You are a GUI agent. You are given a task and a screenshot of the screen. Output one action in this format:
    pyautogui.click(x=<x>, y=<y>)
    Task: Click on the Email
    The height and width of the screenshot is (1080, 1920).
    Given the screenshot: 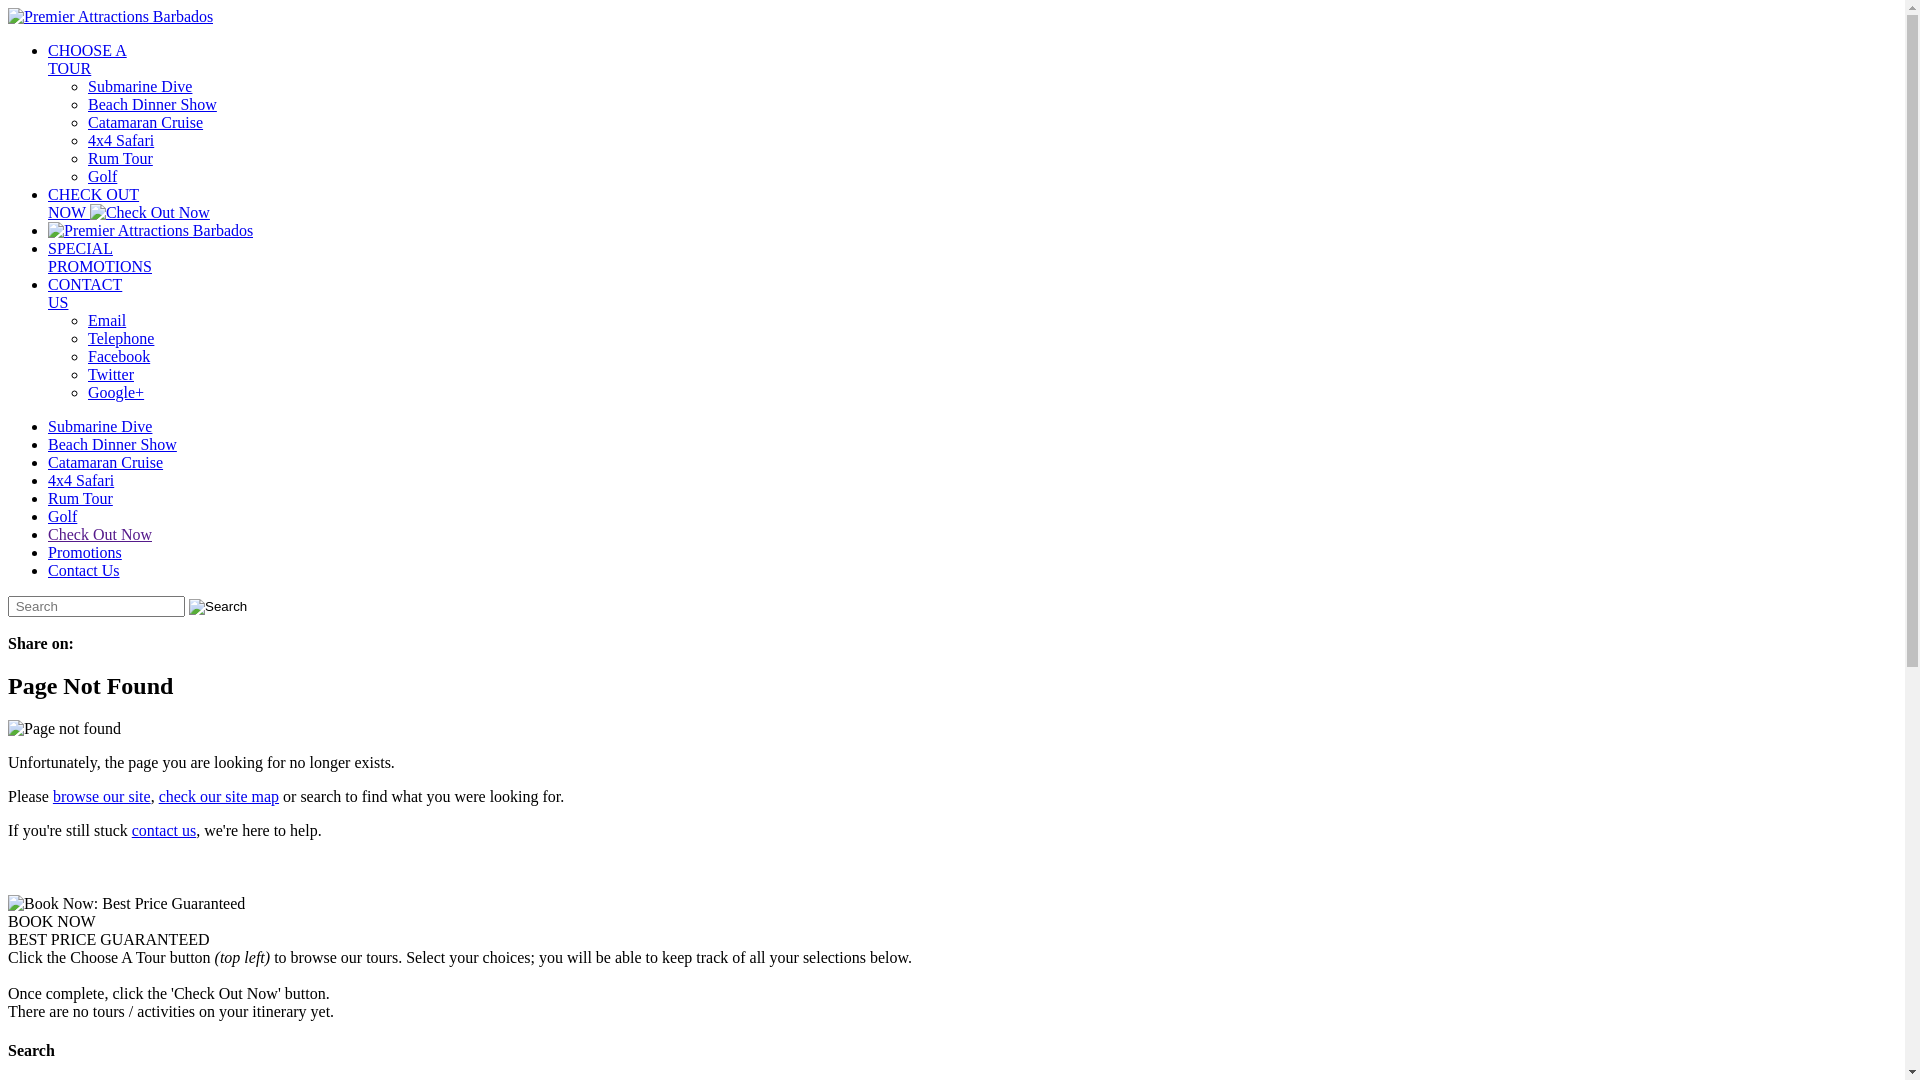 What is the action you would take?
    pyautogui.click(x=107, y=320)
    